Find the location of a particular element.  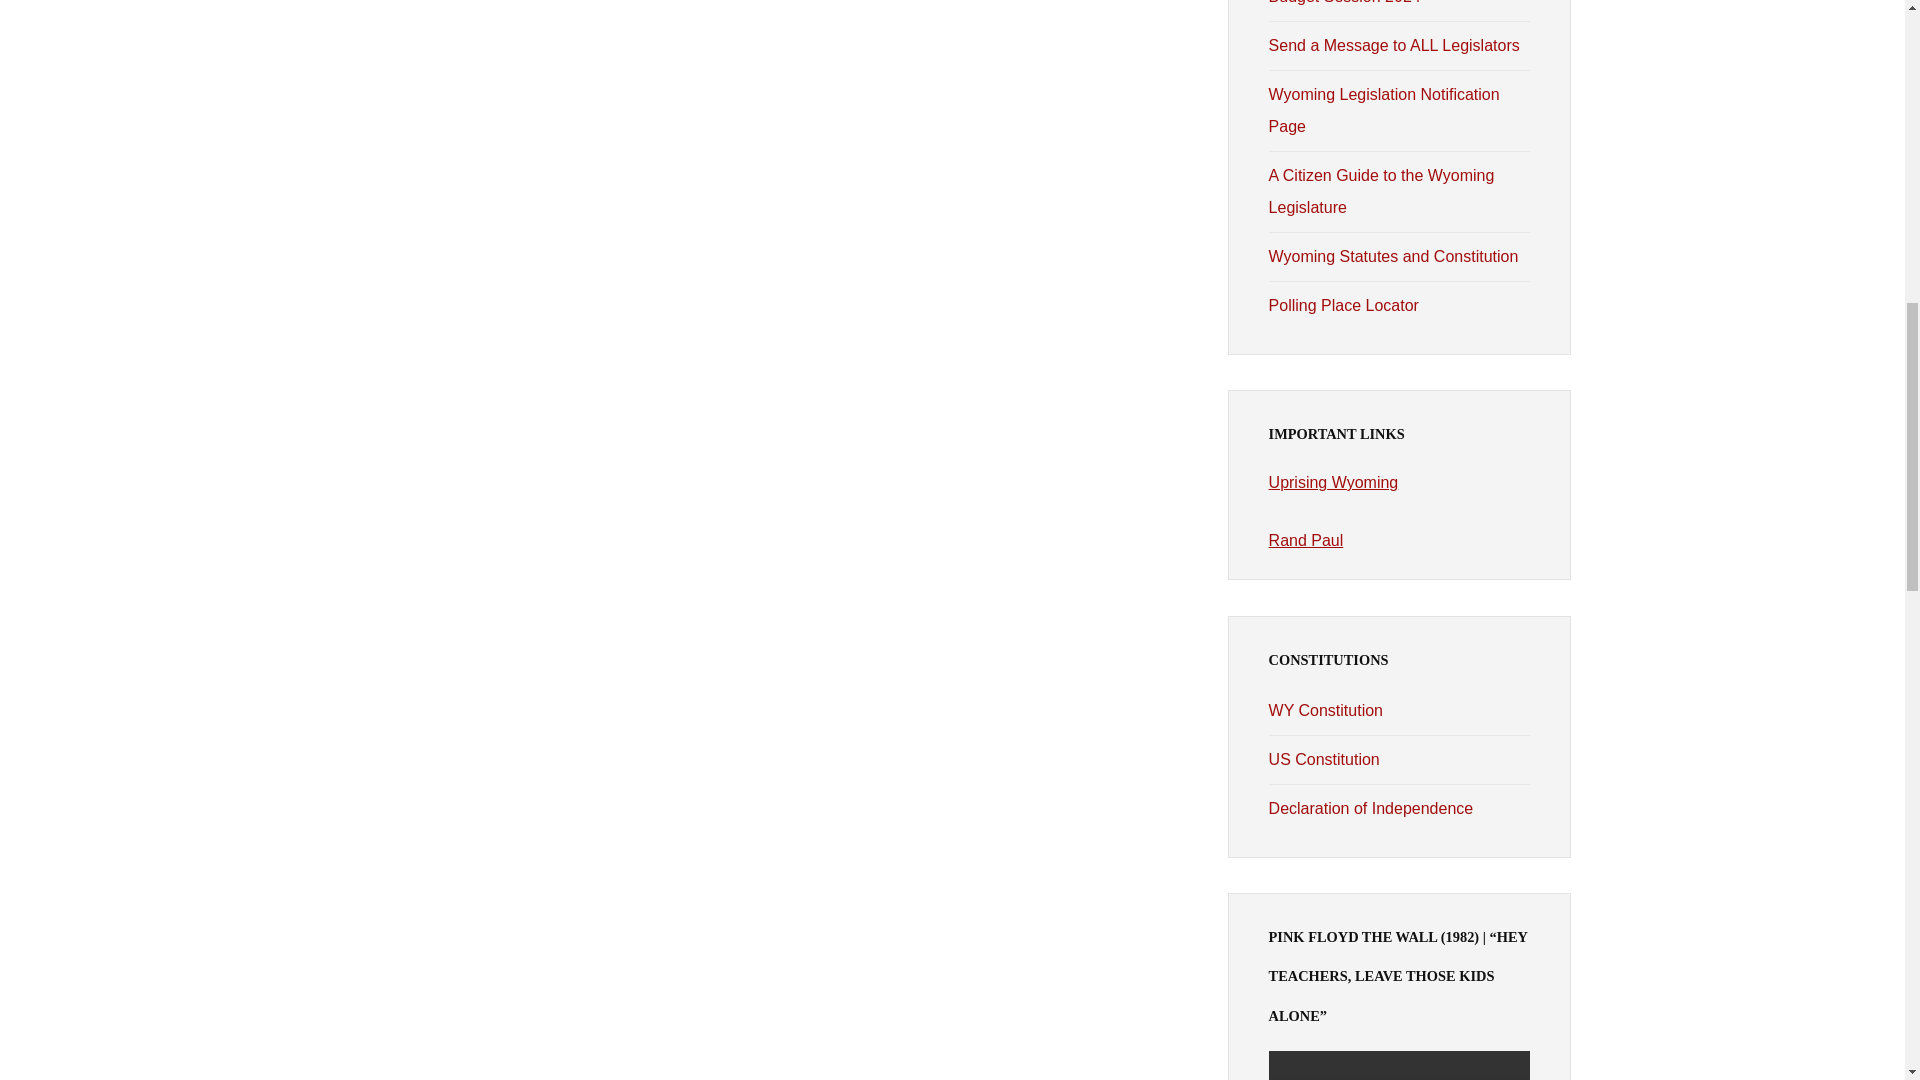

Wyoming Statutes and Constitution is located at coordinates (1394, 256).